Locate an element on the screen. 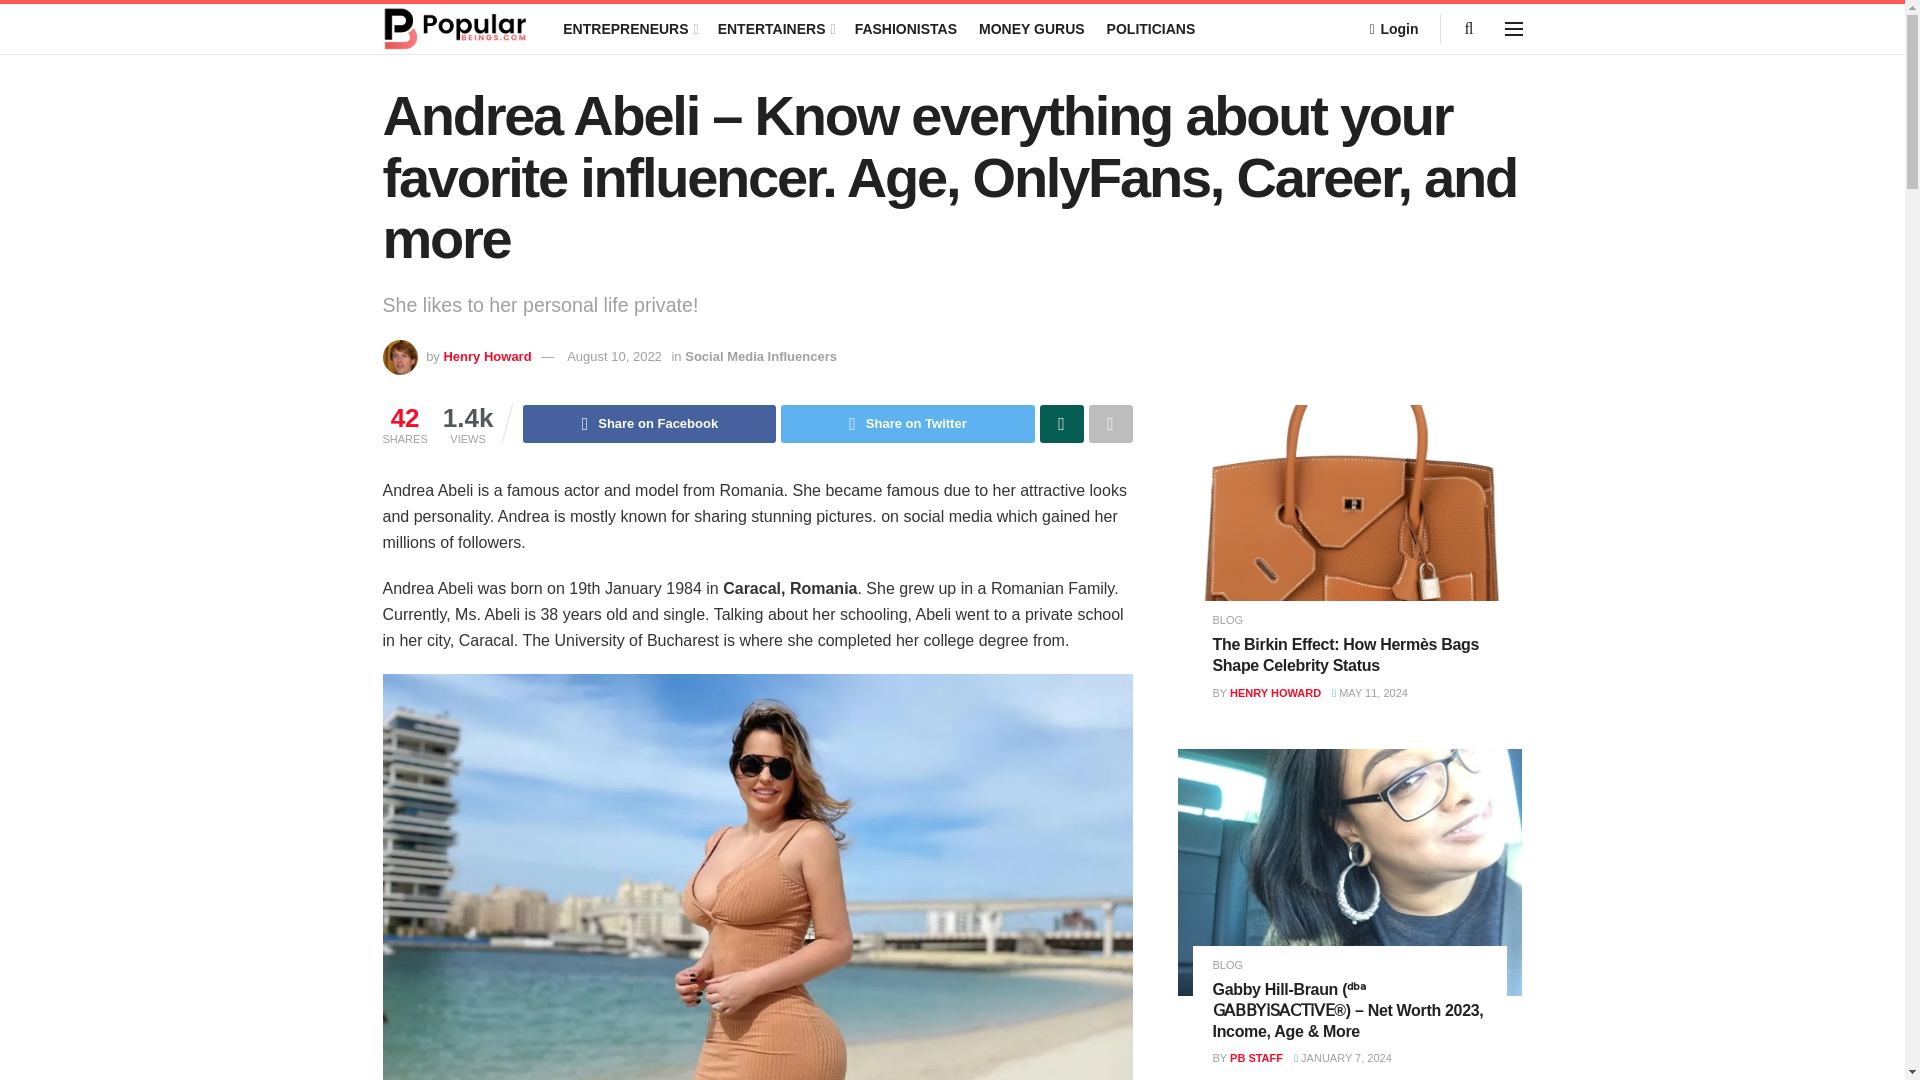 This screenshot has width=1920, height=1080. ENTERTAINERS is located at coordinates (776, 29).